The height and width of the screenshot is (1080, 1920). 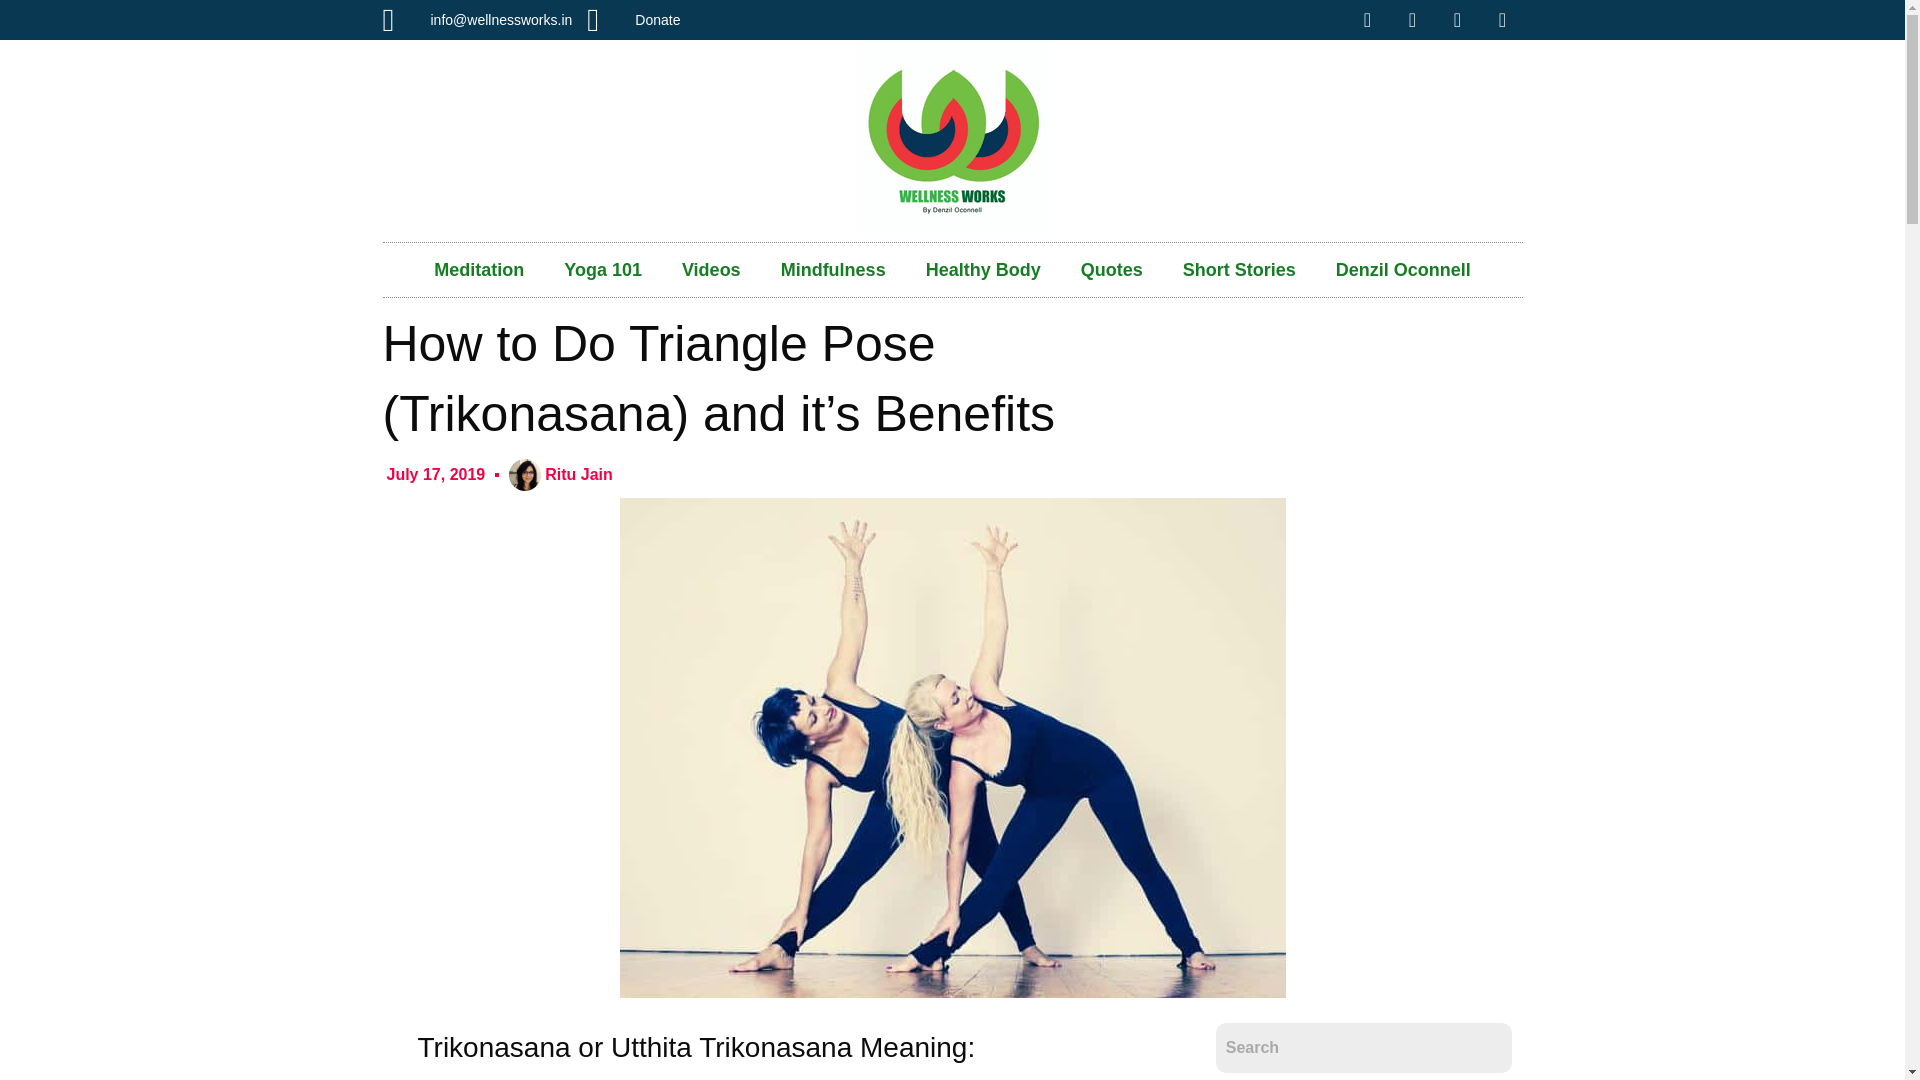 What do you see at coordinates (602, 270) in the screenshot?
I see `Yoga 101` at bounding box center [602, 270].